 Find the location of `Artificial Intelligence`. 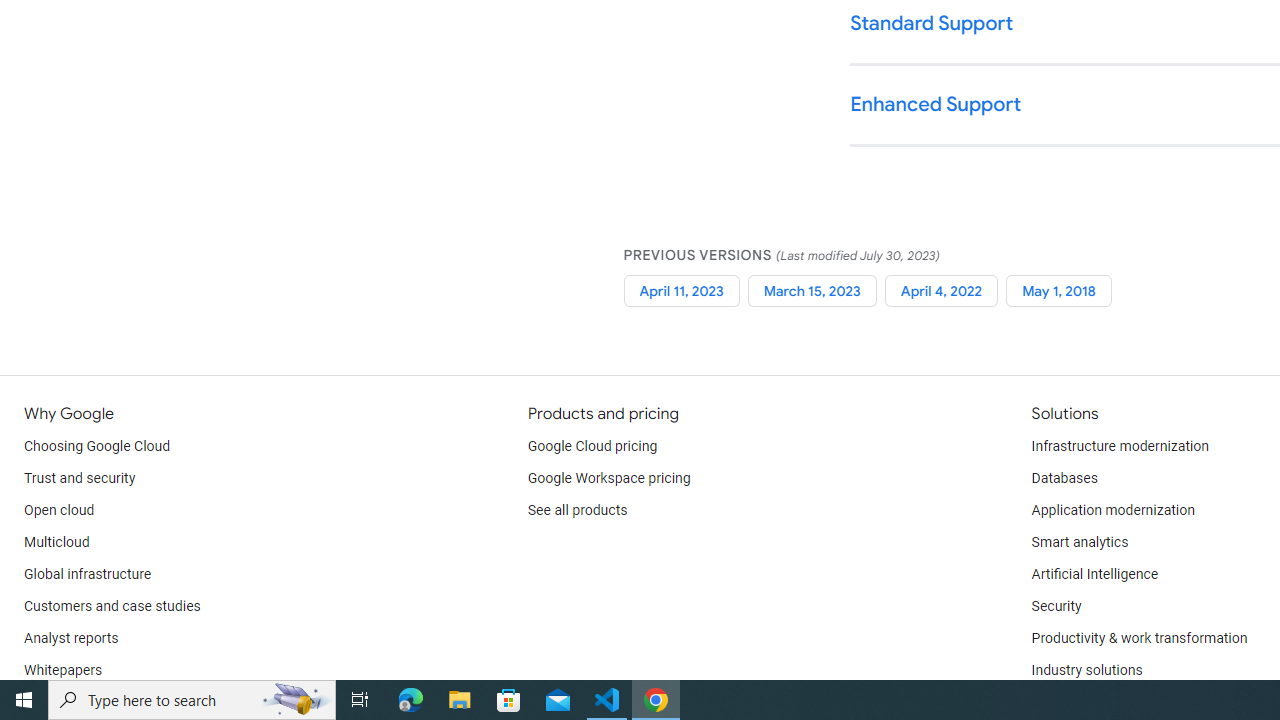

Artificial Intelligence is located at coordinates (1094, 574).